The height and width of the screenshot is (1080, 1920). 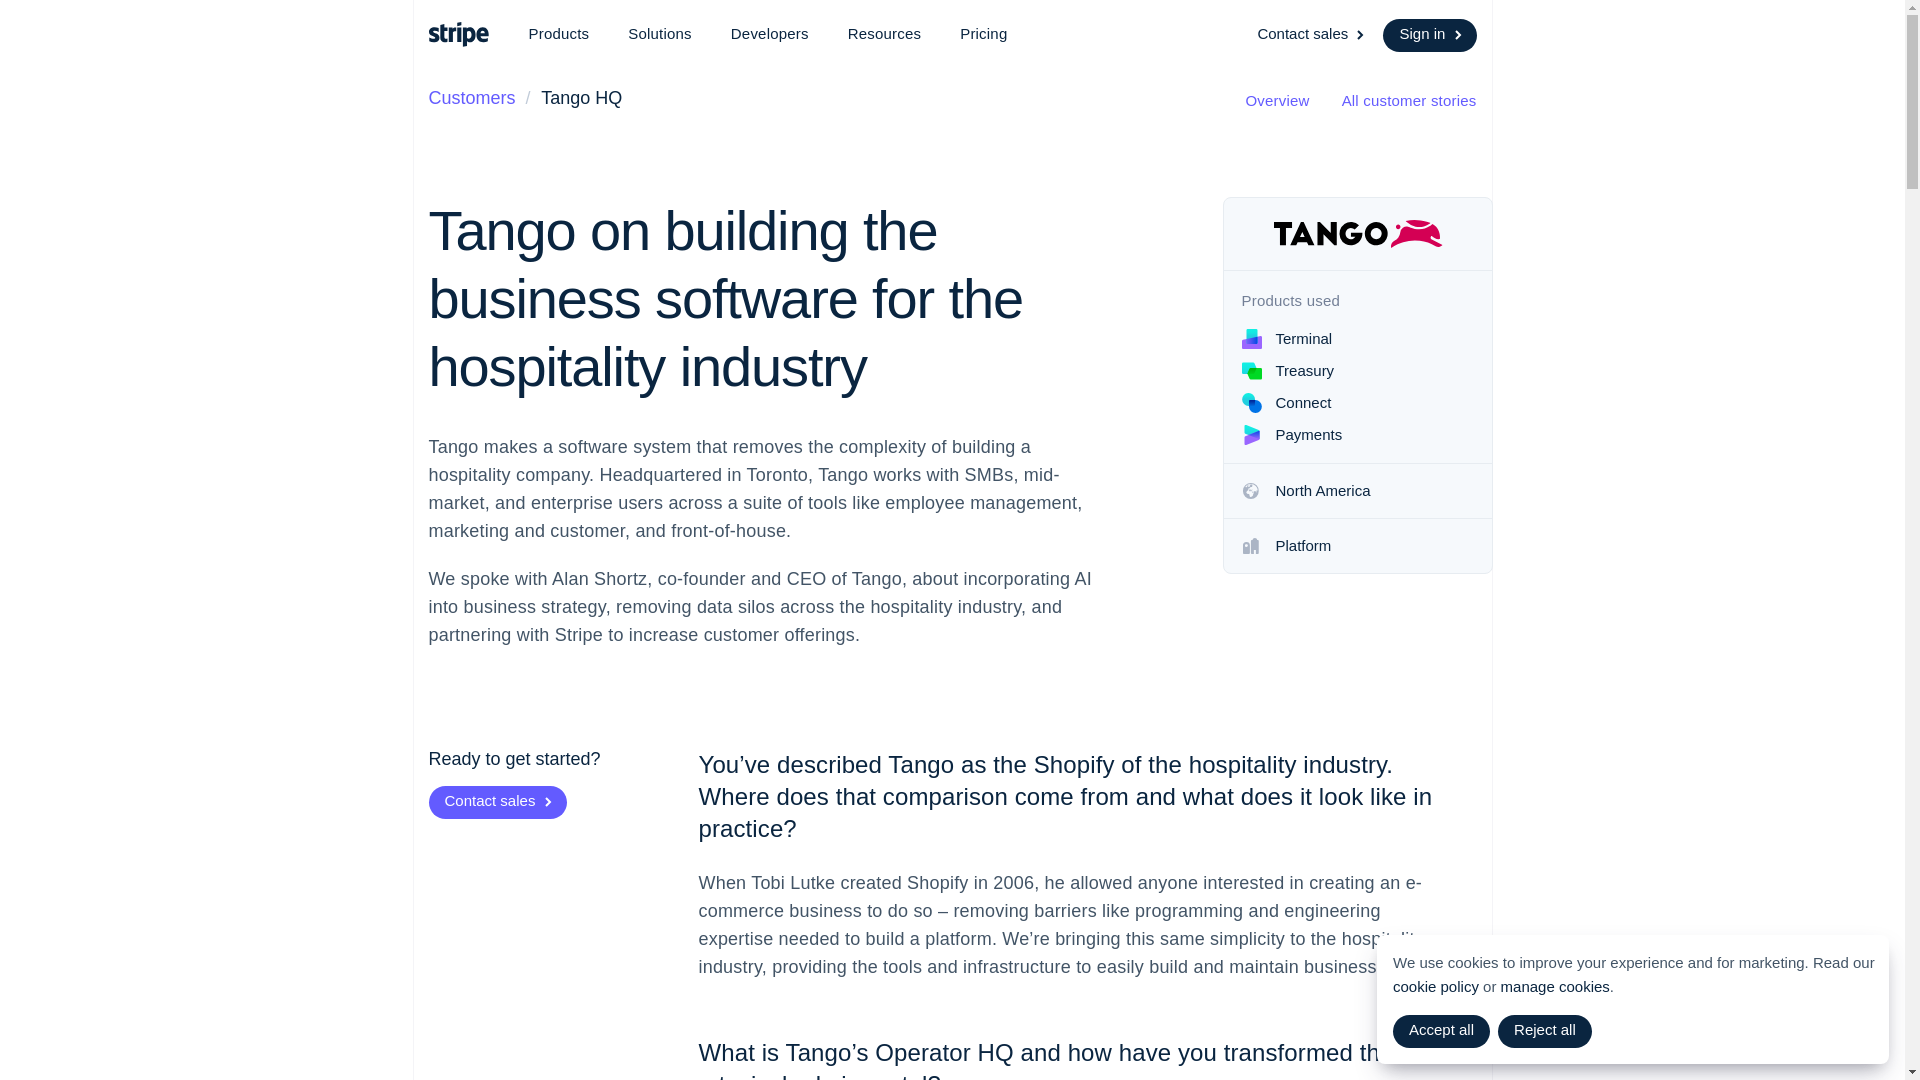 What do you see at coordinates (770, 34) in the screenshot?
I see `Developers` at bounding box center [770, 34].